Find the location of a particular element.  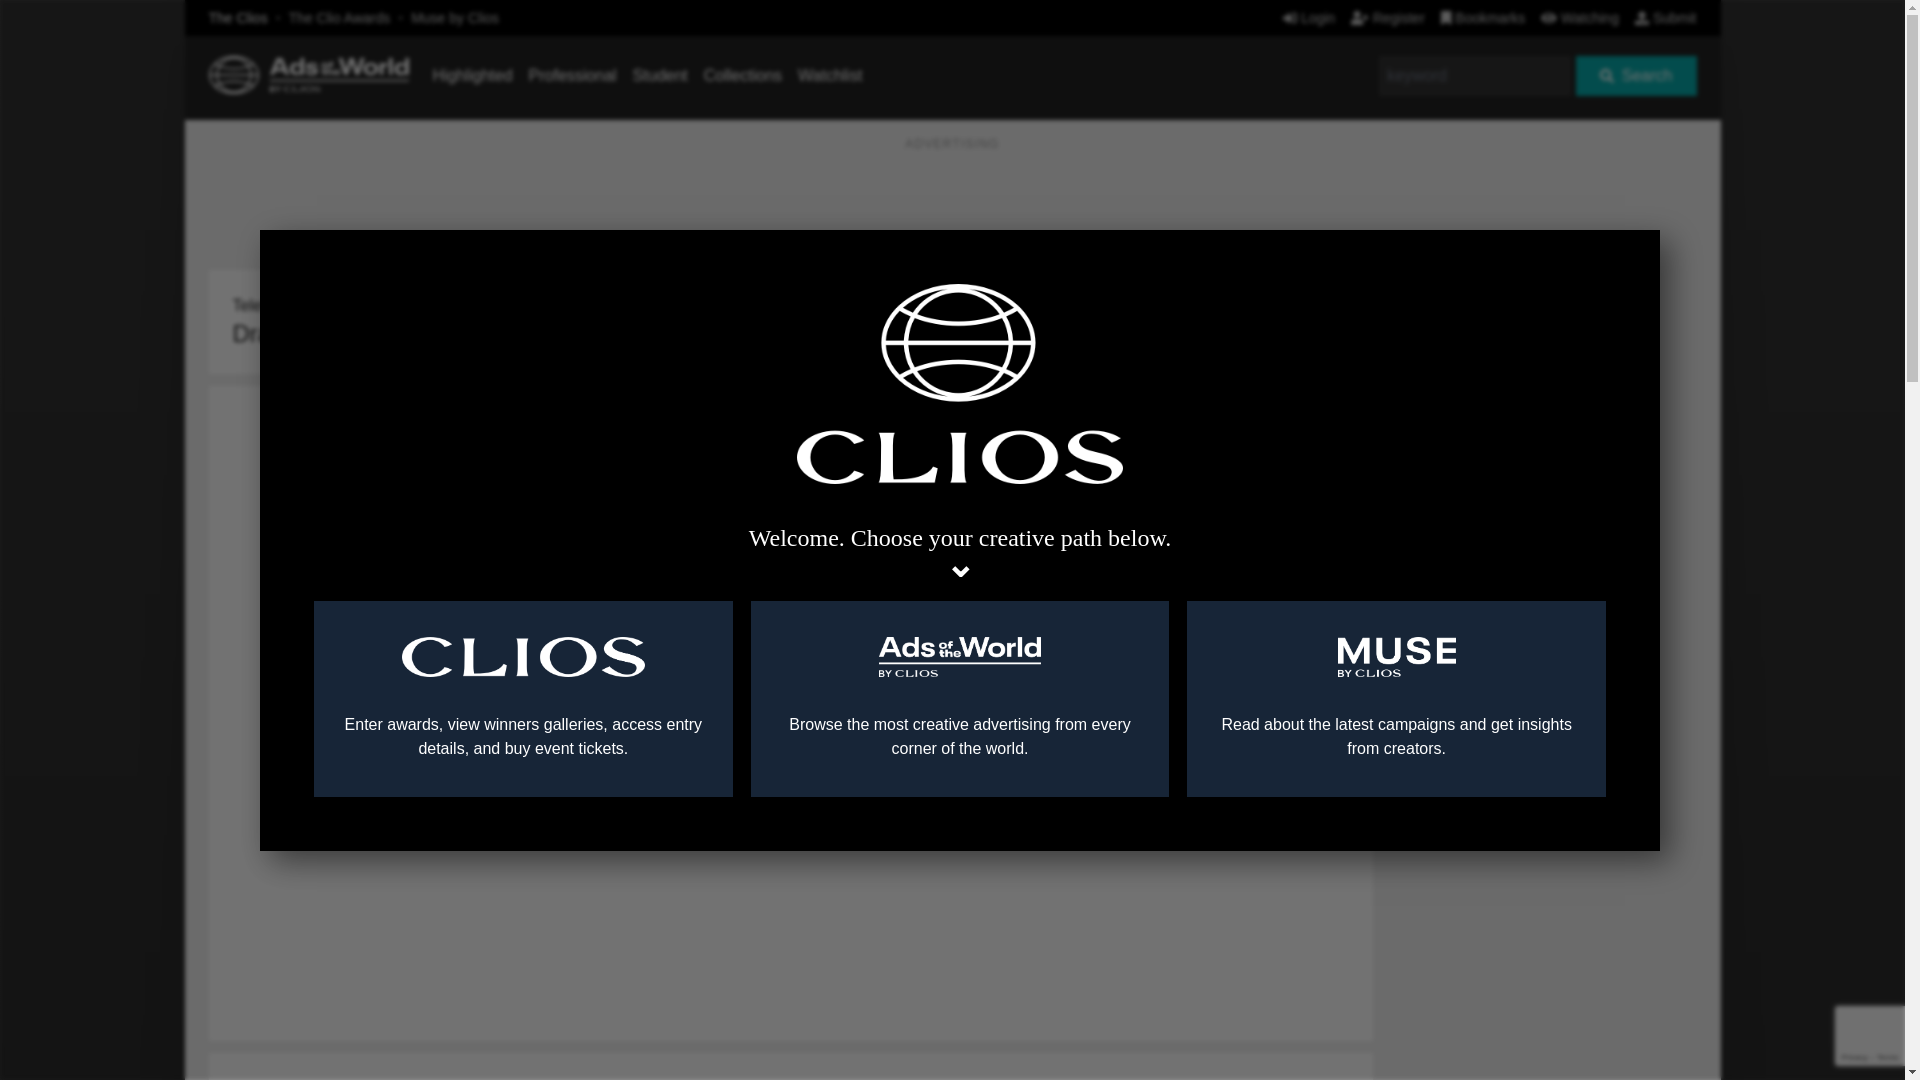

Professional is located at coordinates (572, 75).